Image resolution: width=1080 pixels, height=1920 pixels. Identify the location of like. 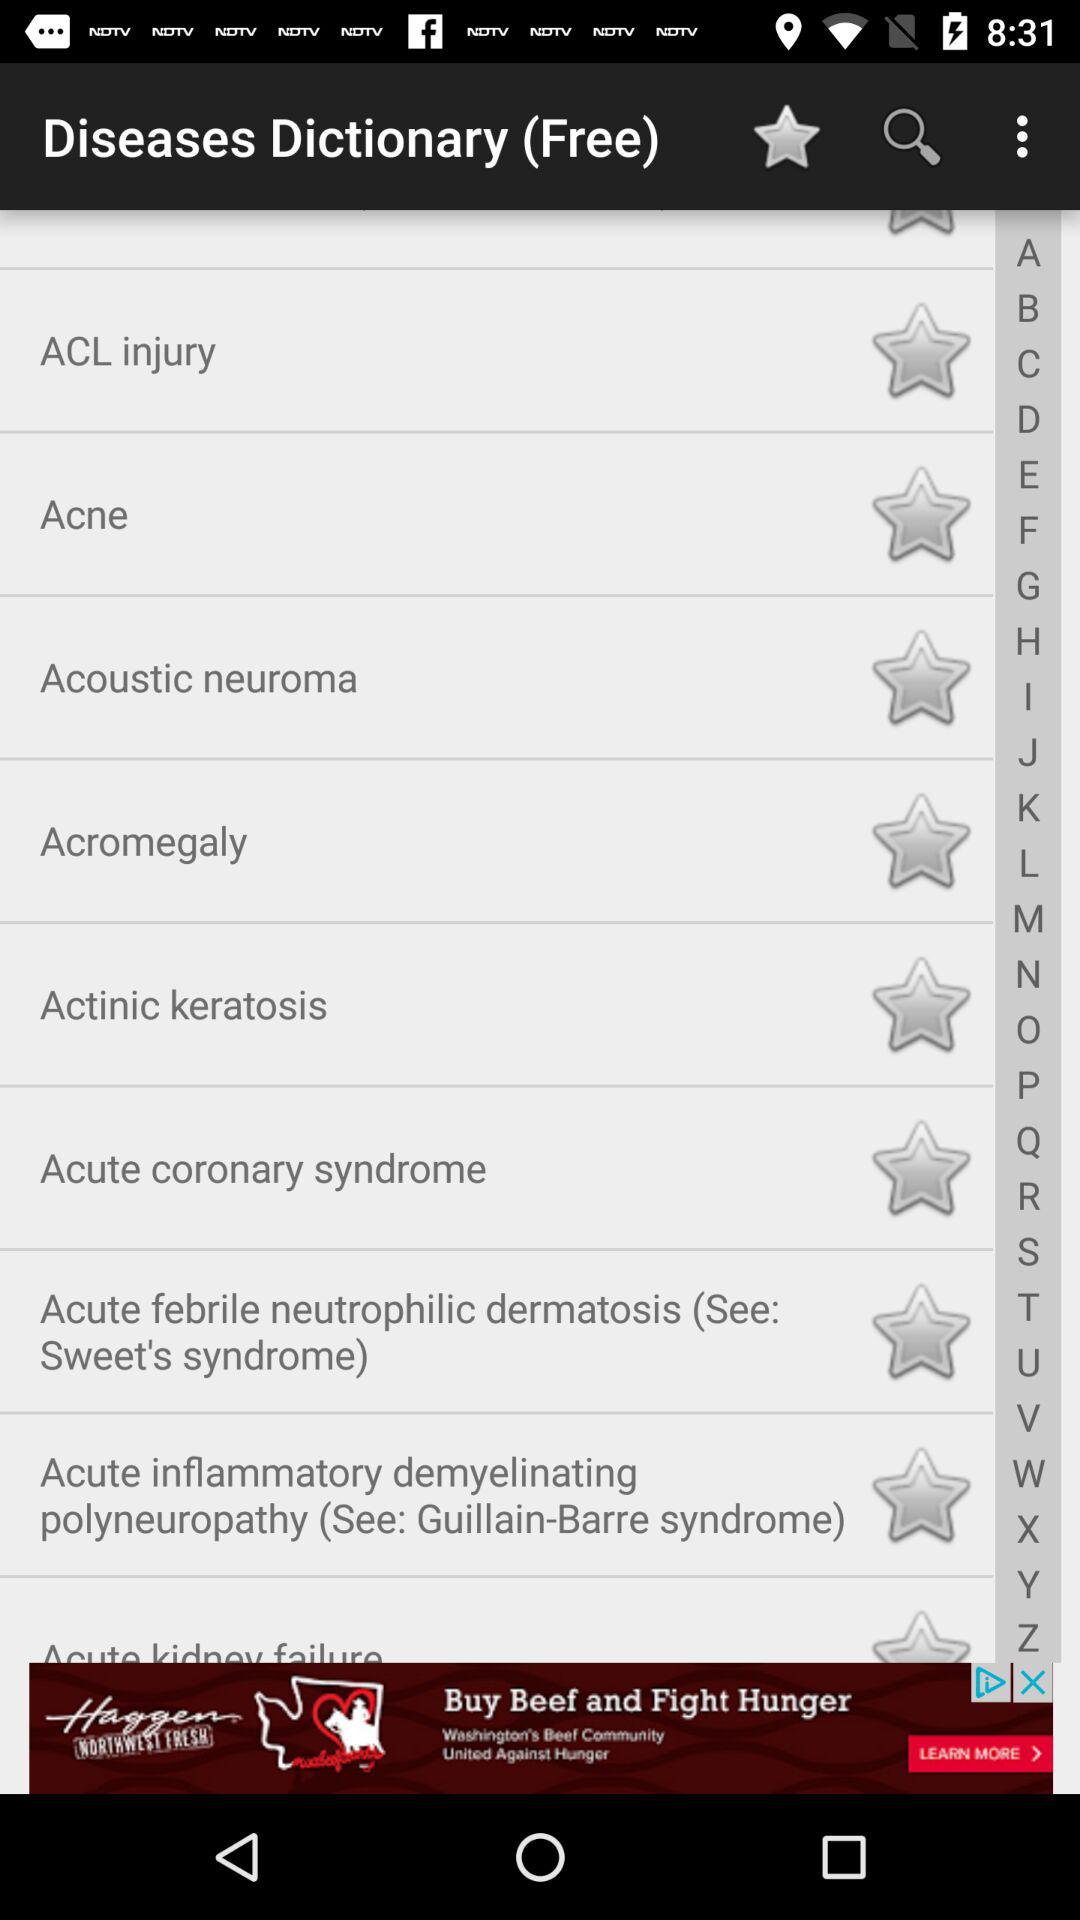
(920, 346).